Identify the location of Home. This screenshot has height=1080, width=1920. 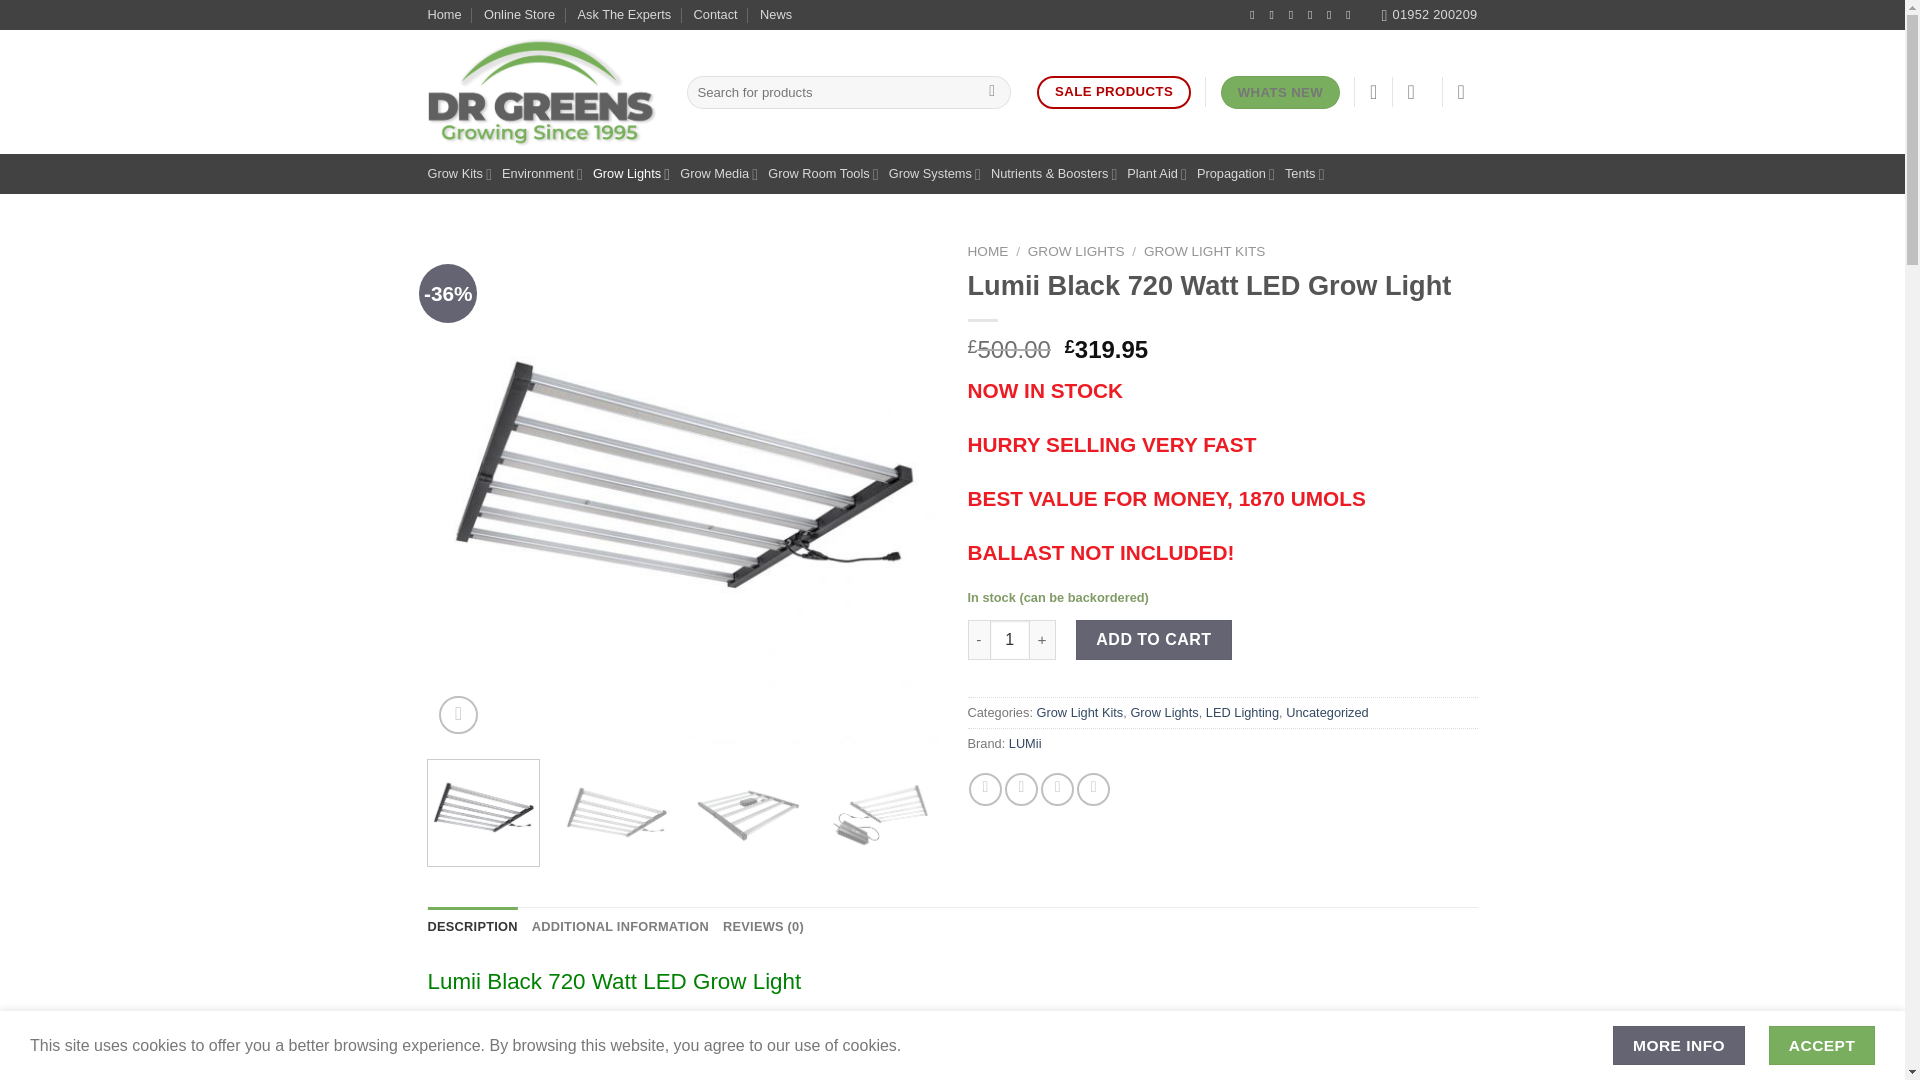
(445, 15).